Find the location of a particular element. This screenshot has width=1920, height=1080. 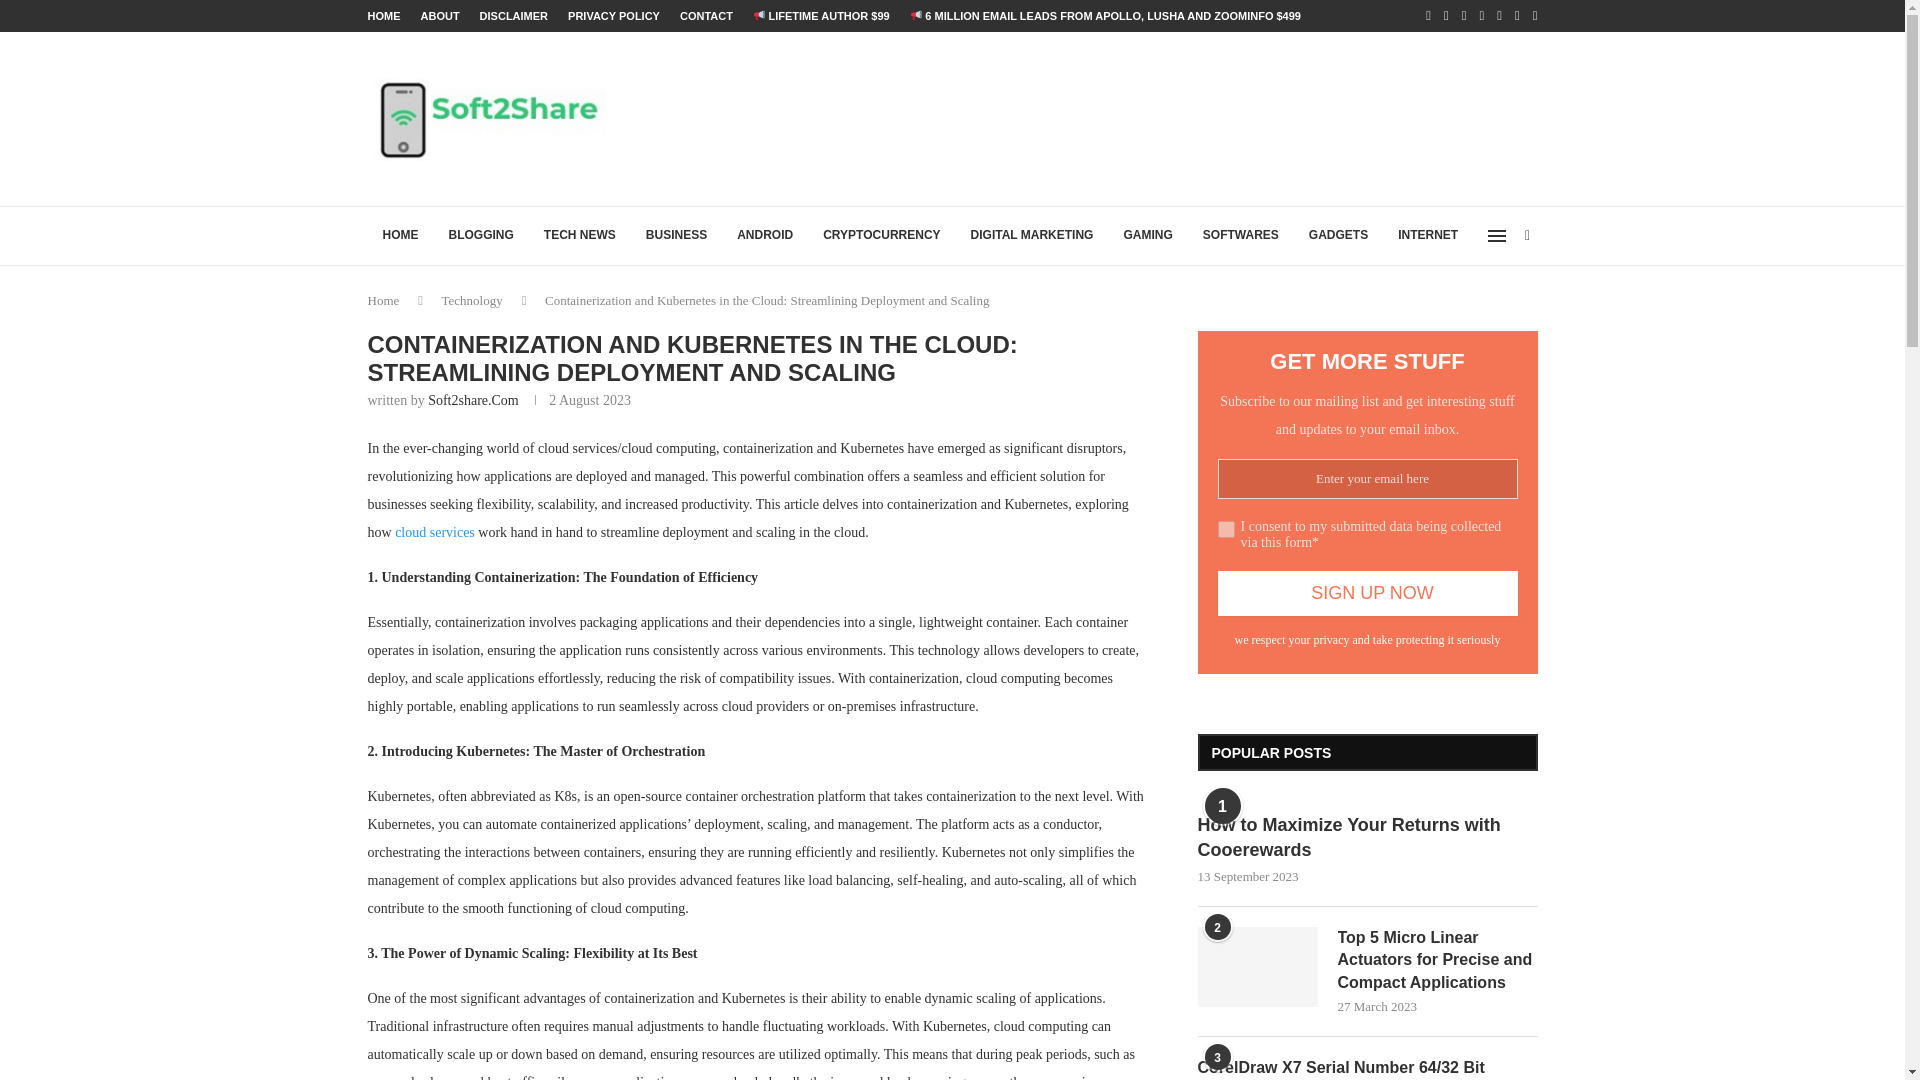

HOME is located at coordinates (384, 16).